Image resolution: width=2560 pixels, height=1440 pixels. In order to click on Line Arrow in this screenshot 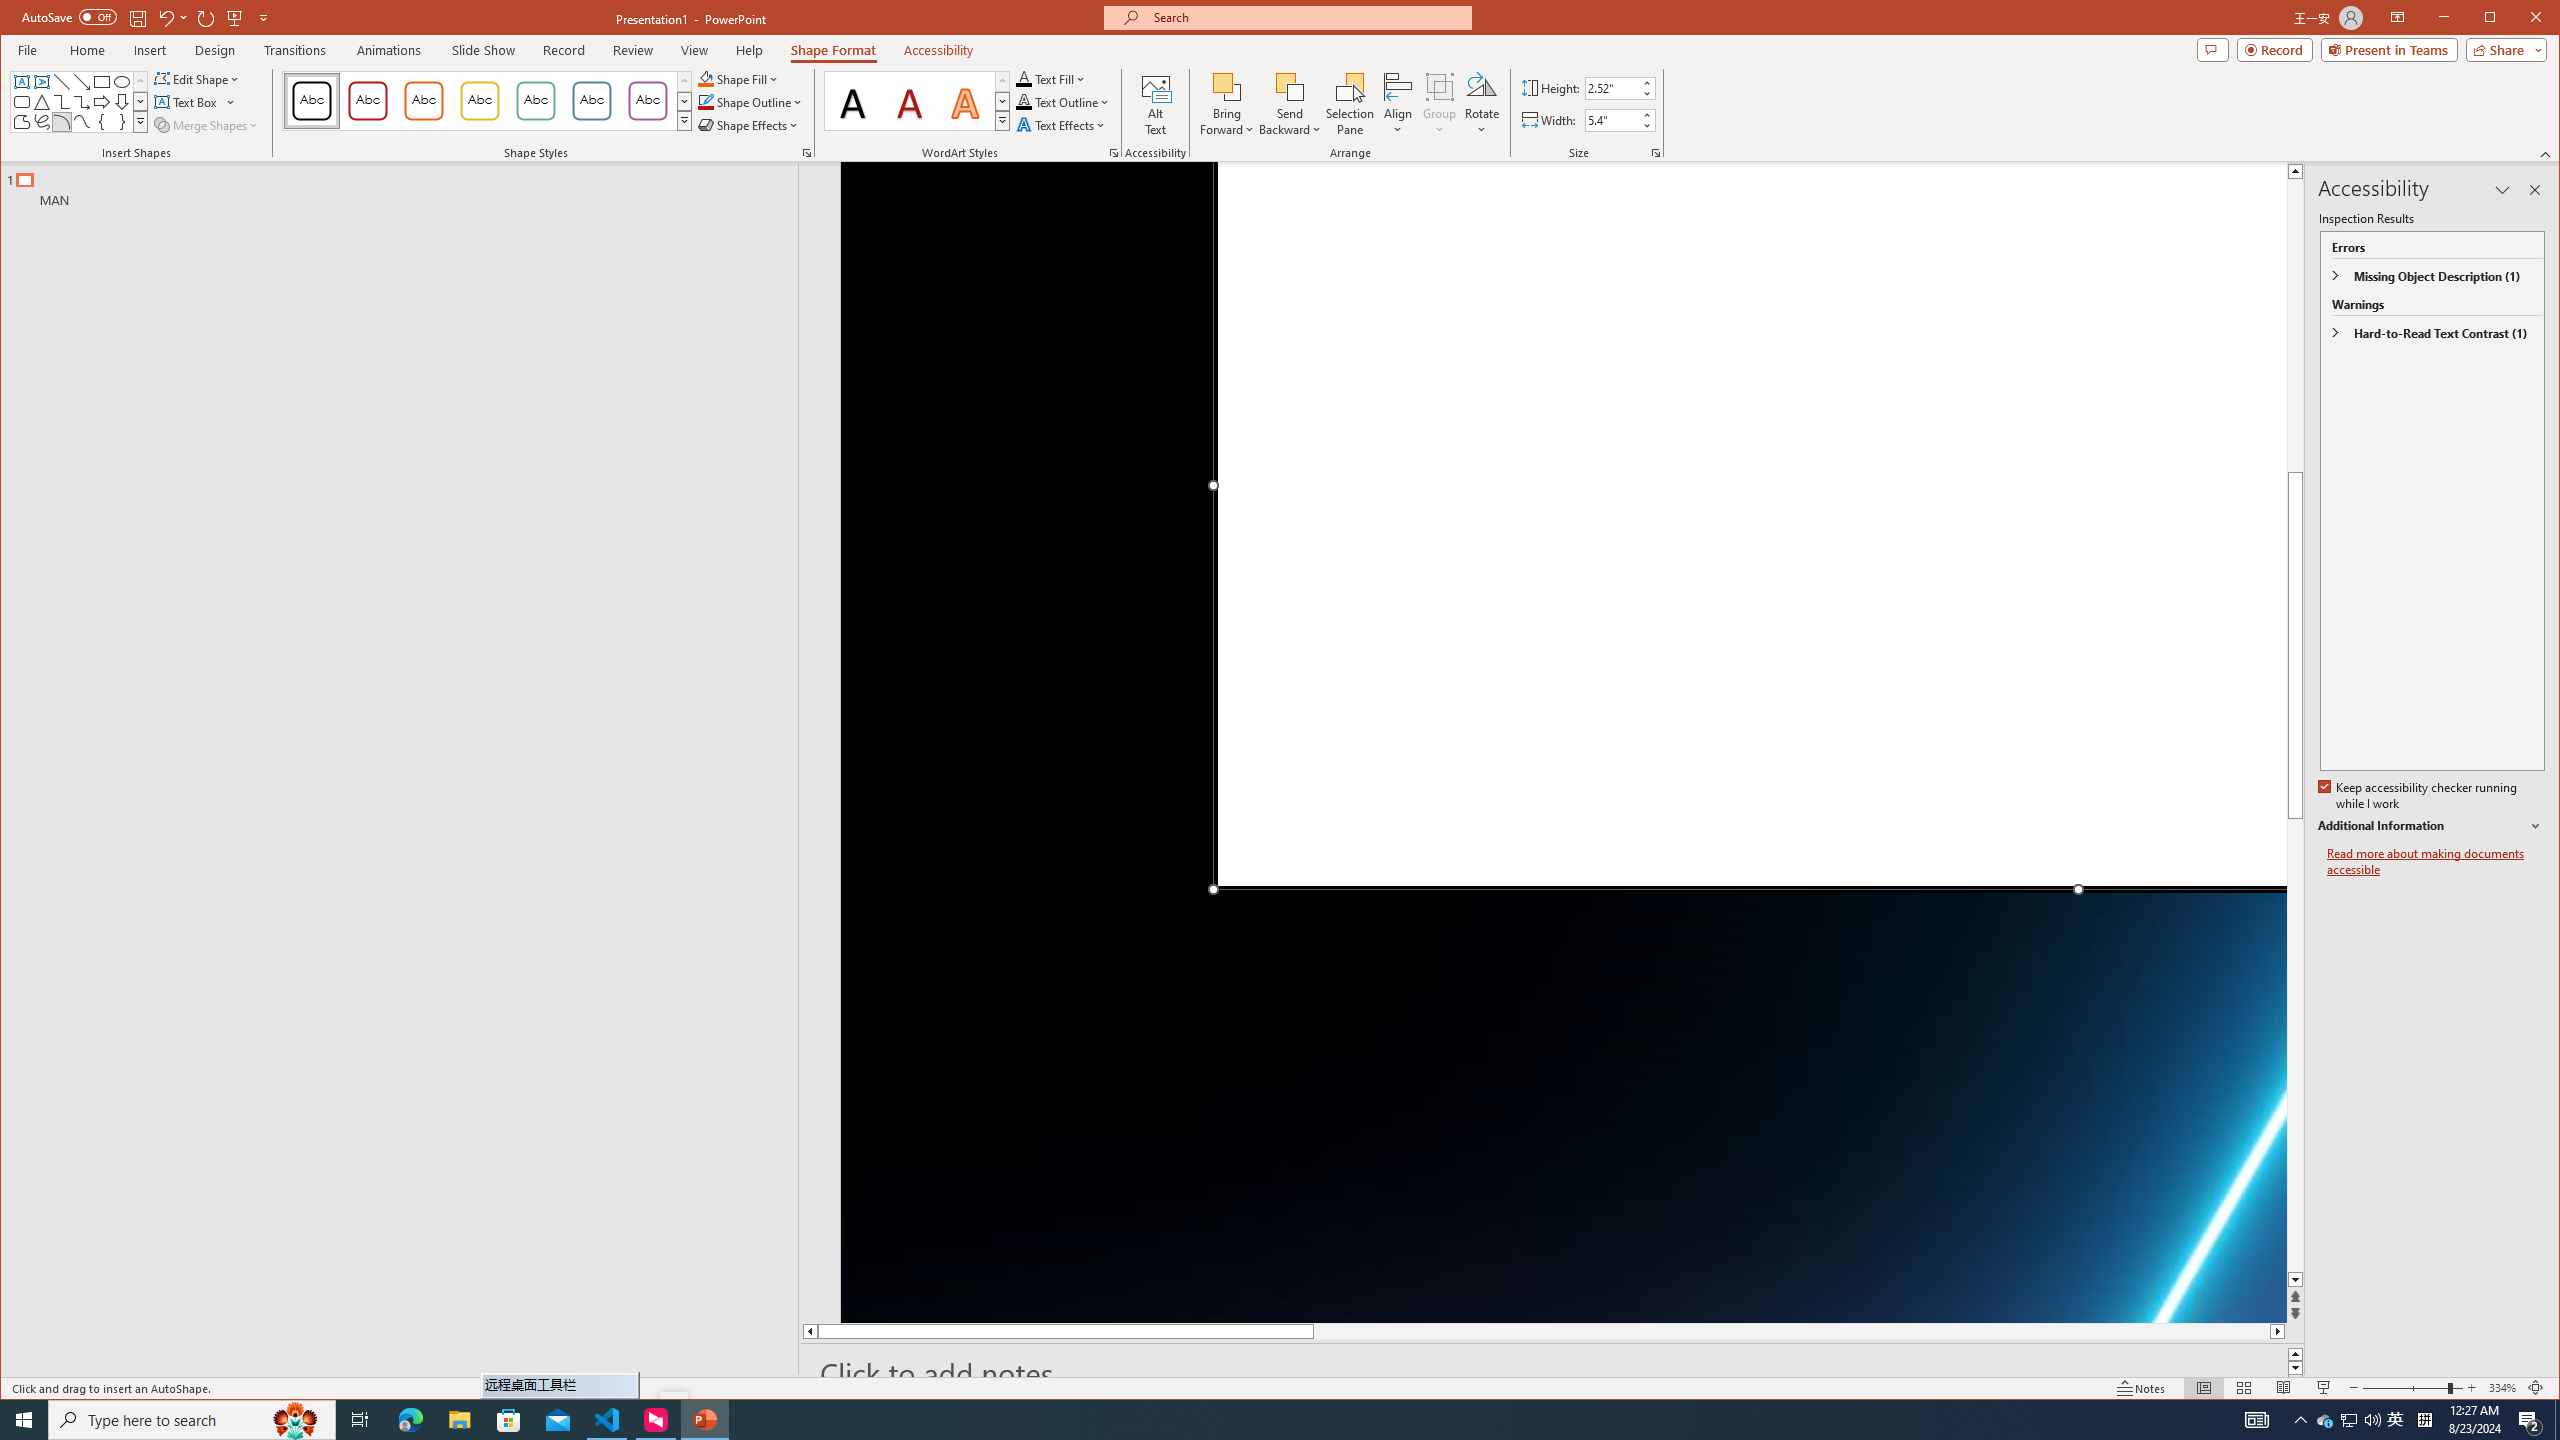, I will do `click(82, 82)`.